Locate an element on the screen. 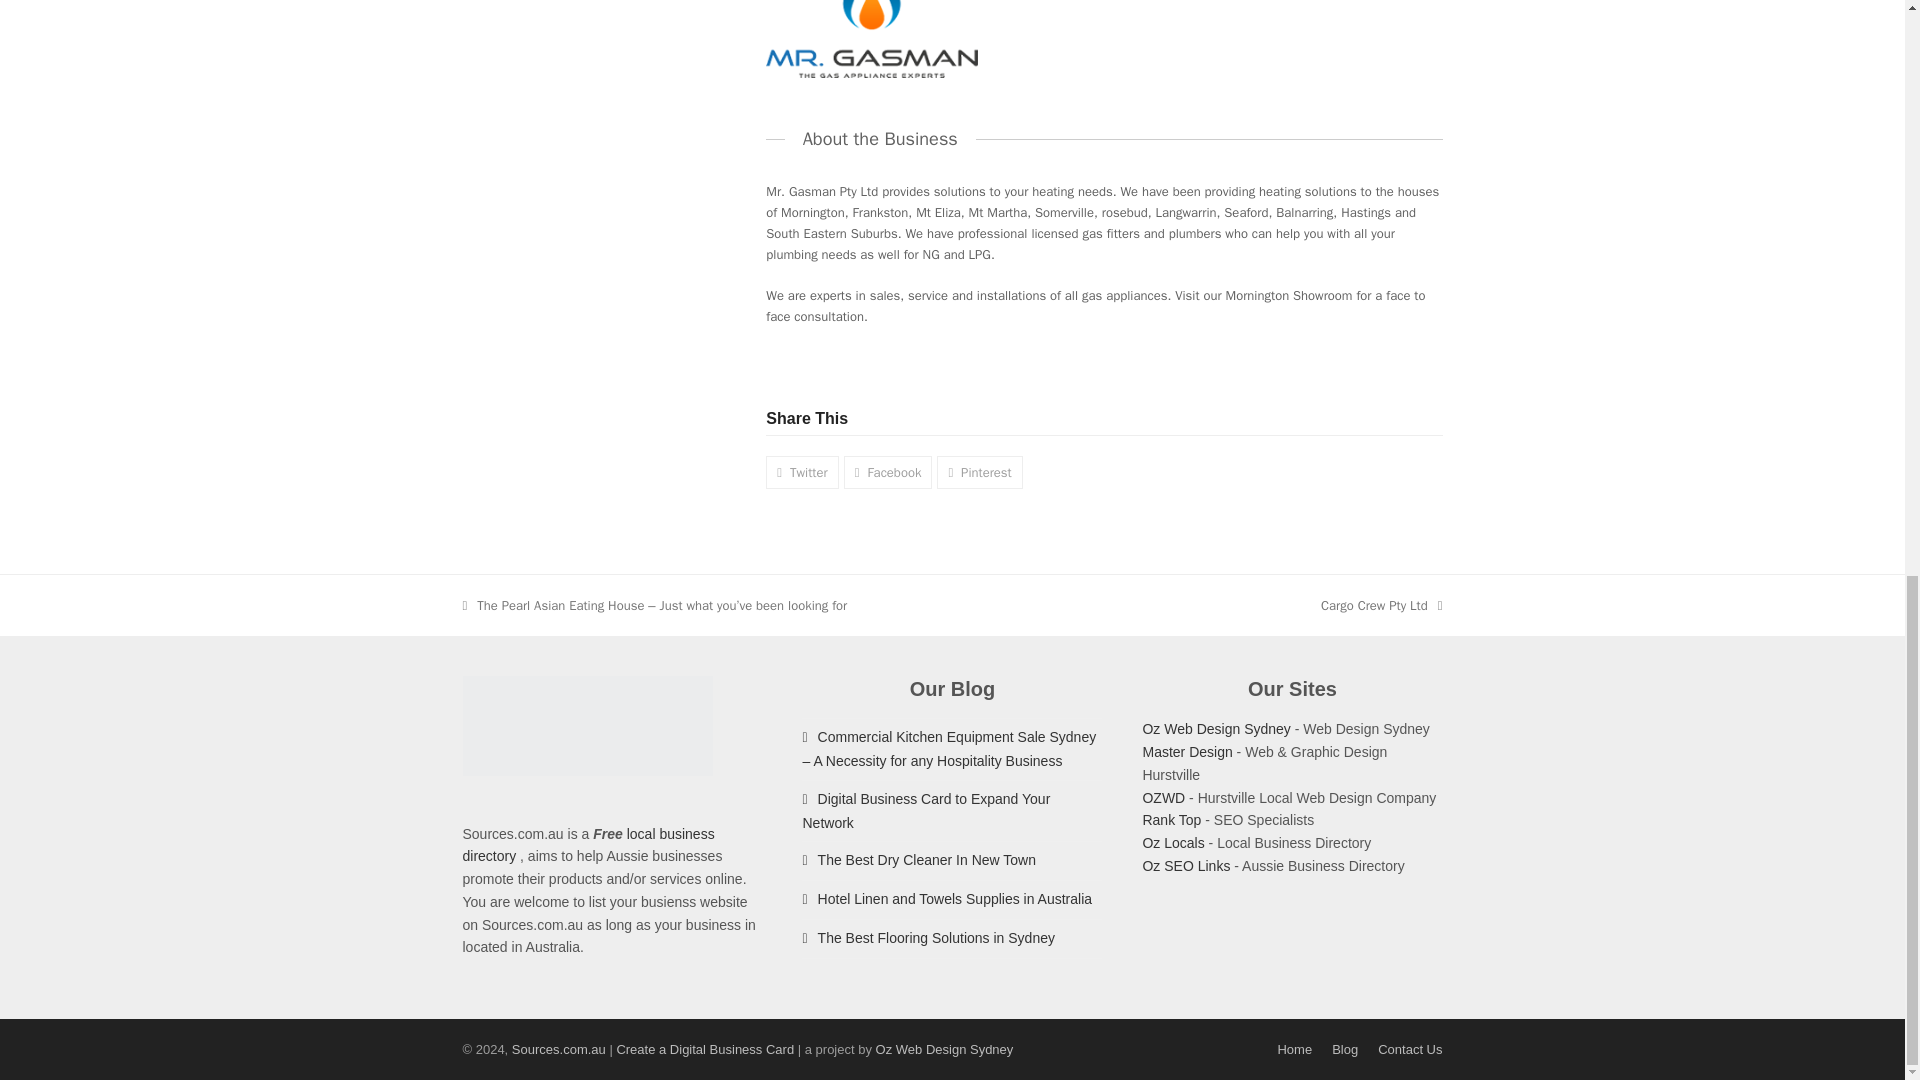 This screenshot has height=1080, width=1920. seo hurstville is located at coordinates (1172, 820).